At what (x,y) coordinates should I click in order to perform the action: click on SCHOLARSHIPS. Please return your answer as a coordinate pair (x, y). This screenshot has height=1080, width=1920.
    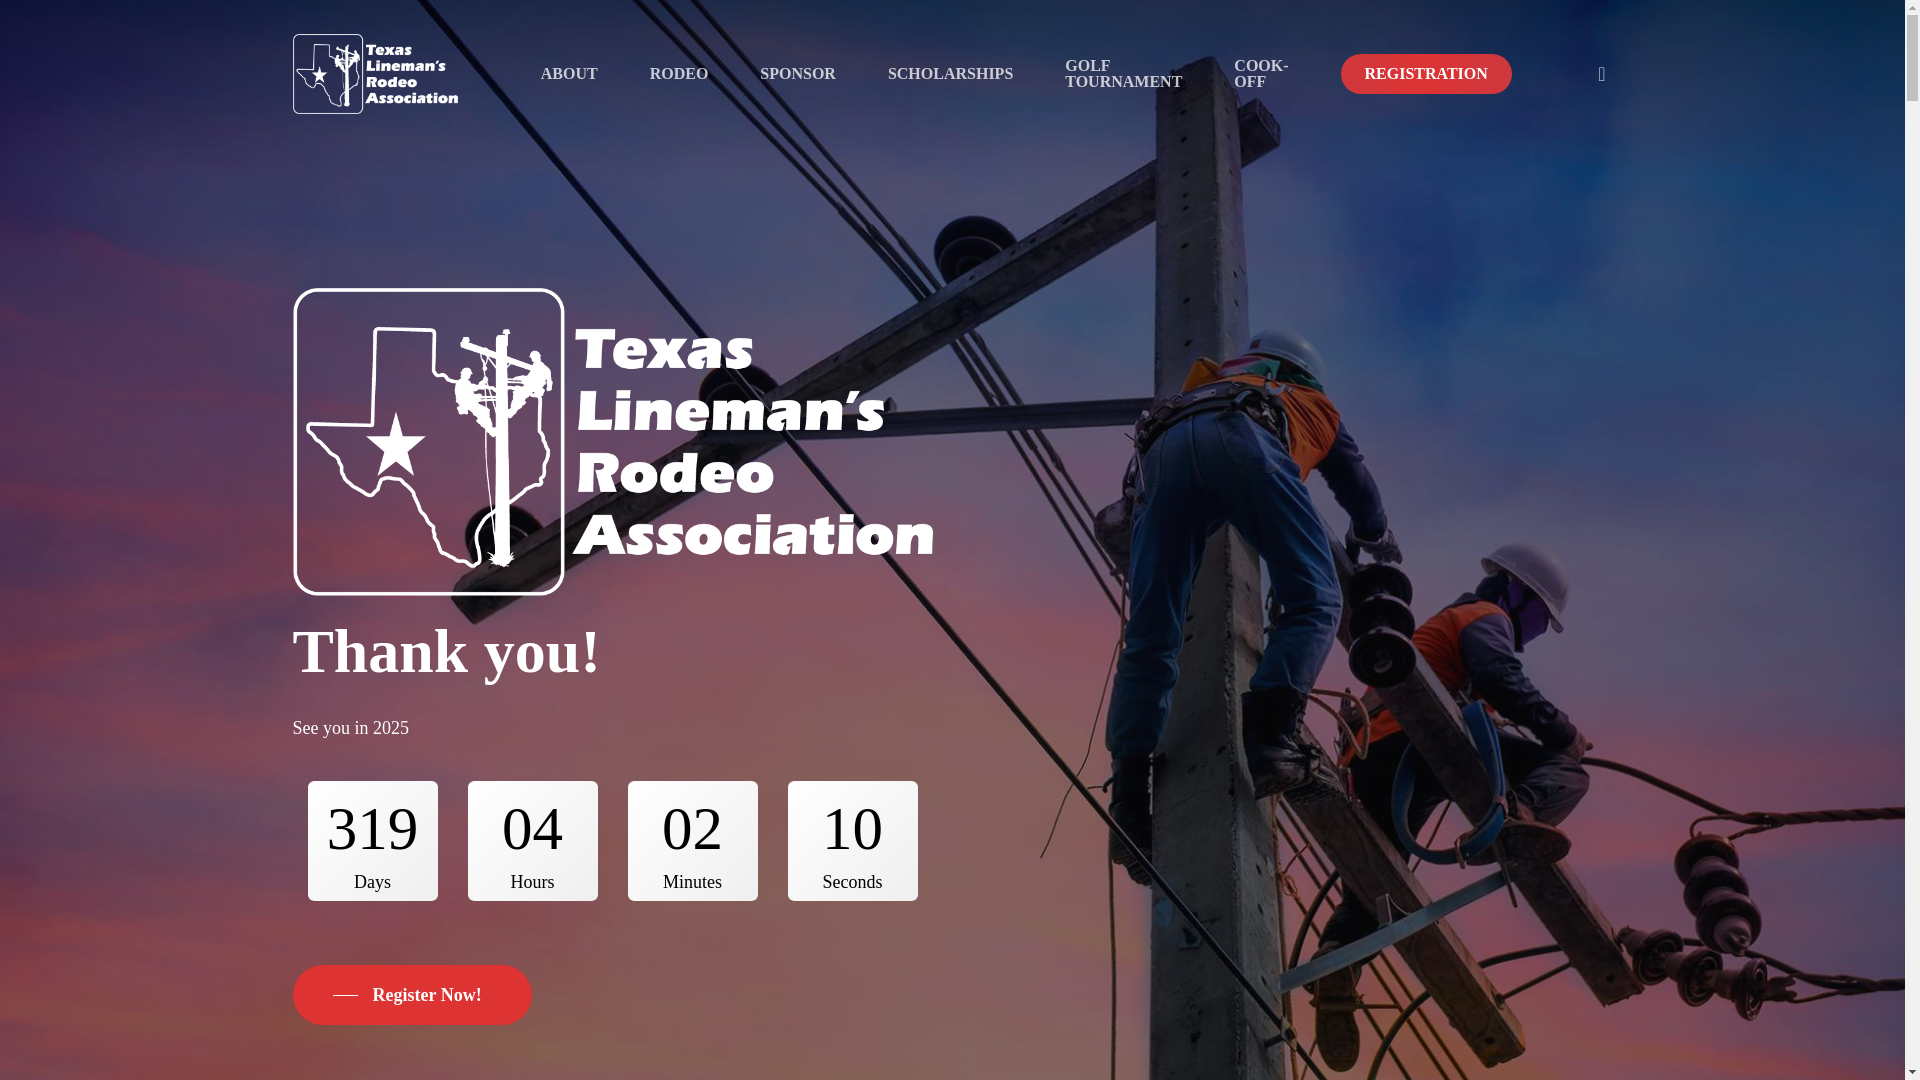
    Looking at the image, I should click on (950, 74).